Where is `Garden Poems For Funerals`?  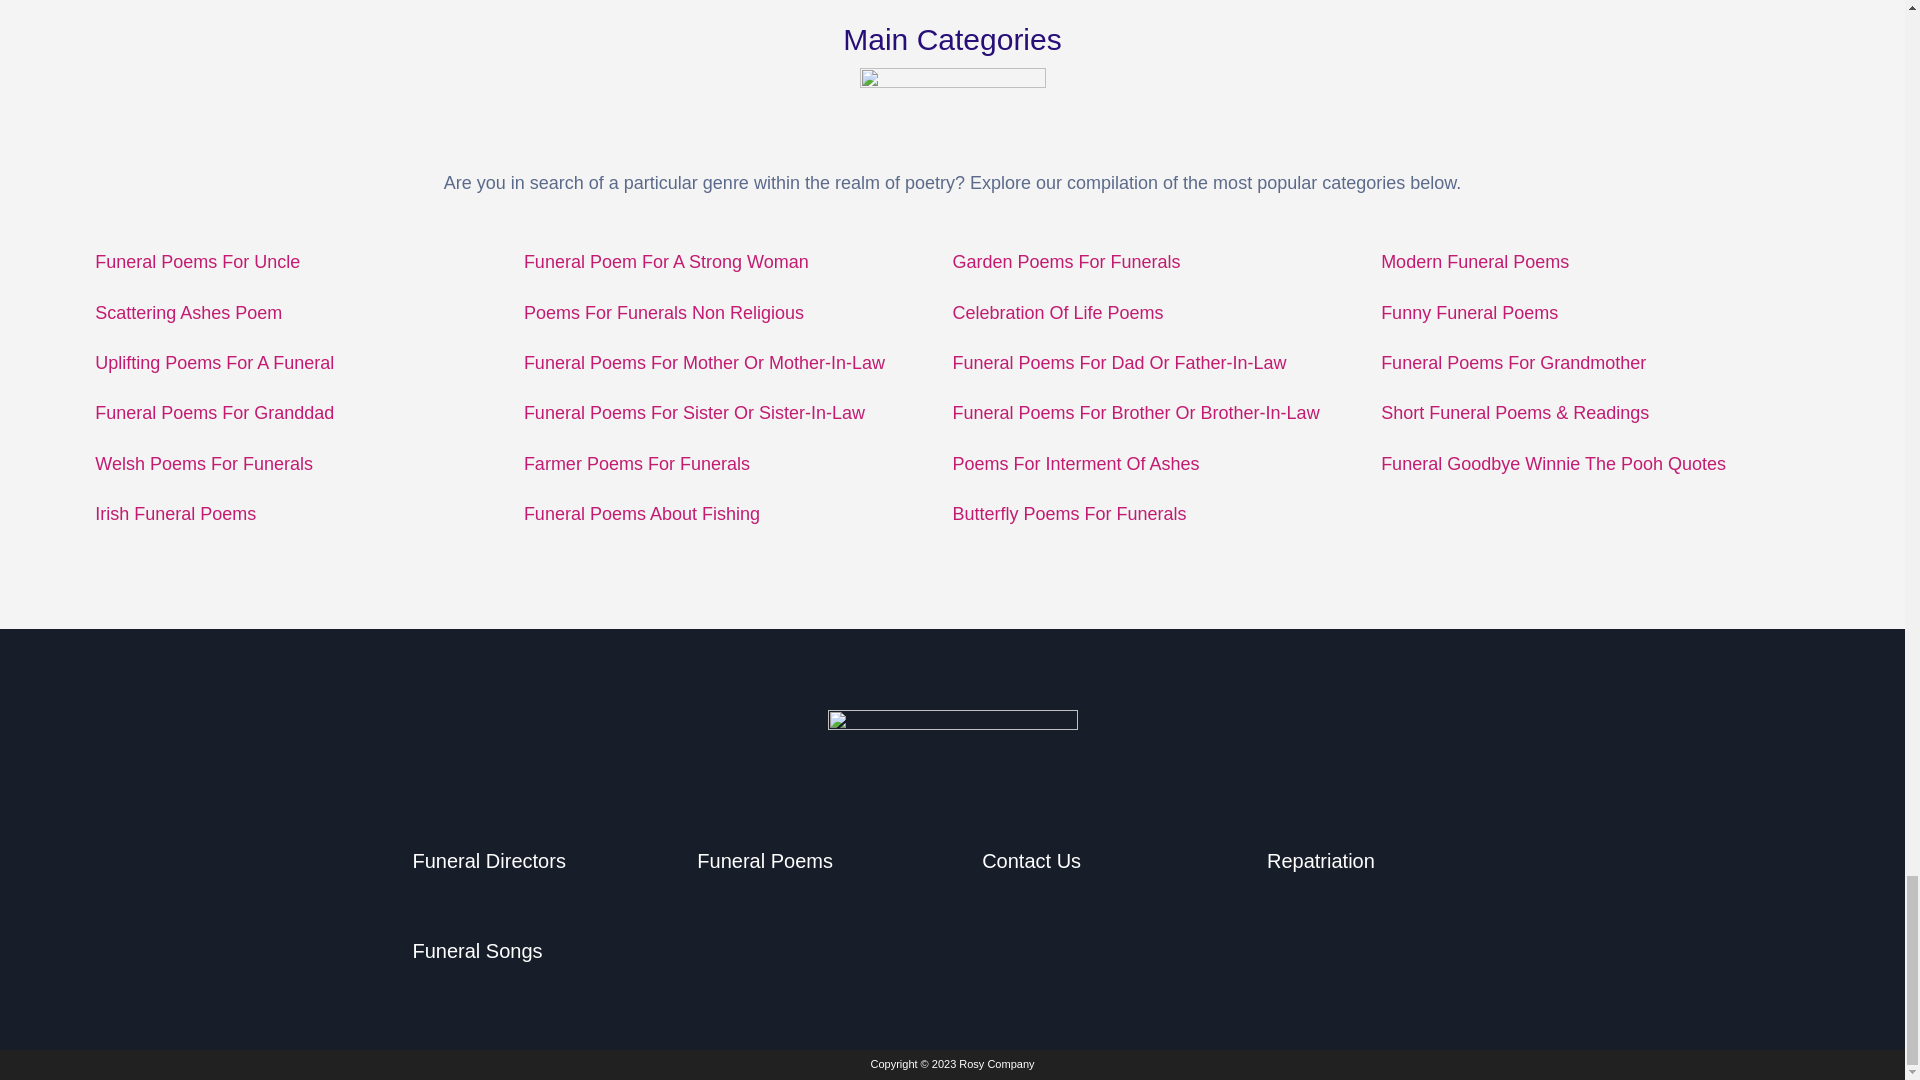 Garden Poems For Funerals is located at coordinates (1066, 262).